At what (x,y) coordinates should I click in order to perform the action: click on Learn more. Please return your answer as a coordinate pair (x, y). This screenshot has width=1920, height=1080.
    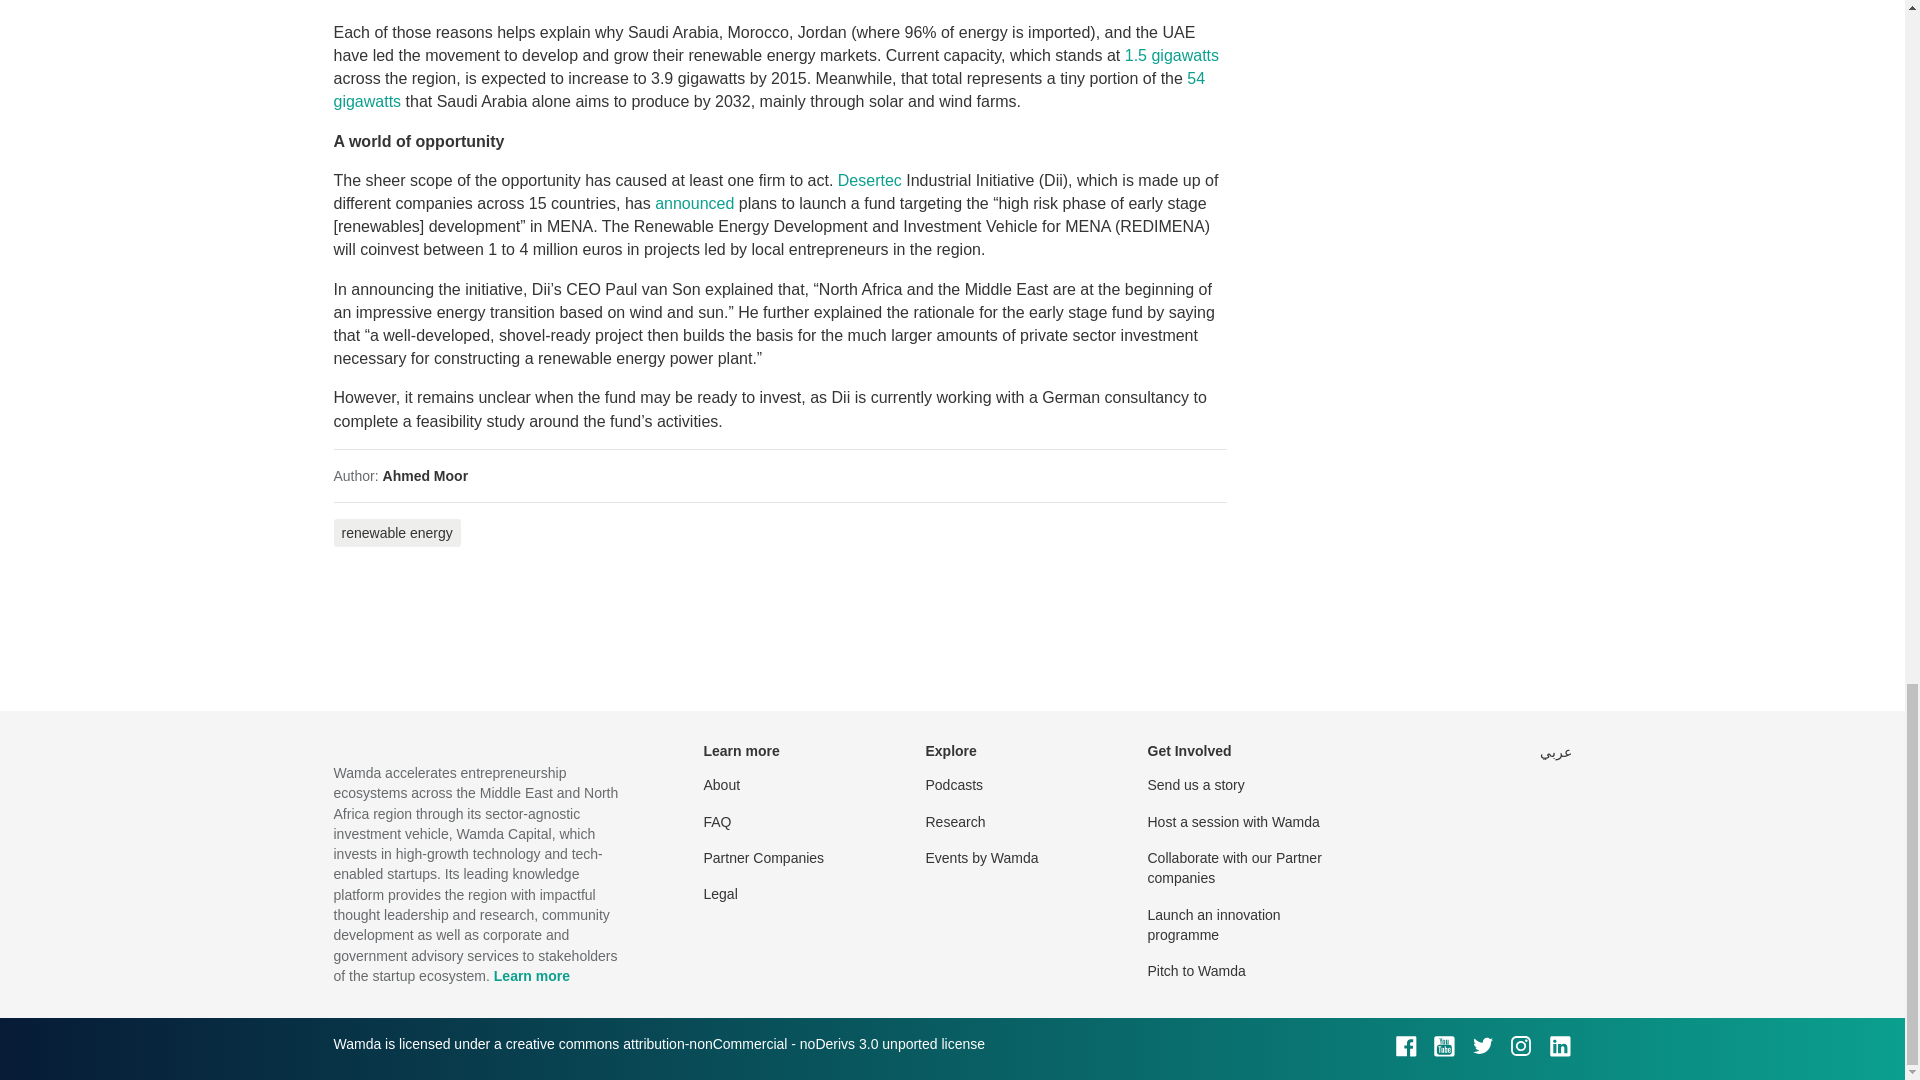
    Looking at the image, I should click on (532, 975).